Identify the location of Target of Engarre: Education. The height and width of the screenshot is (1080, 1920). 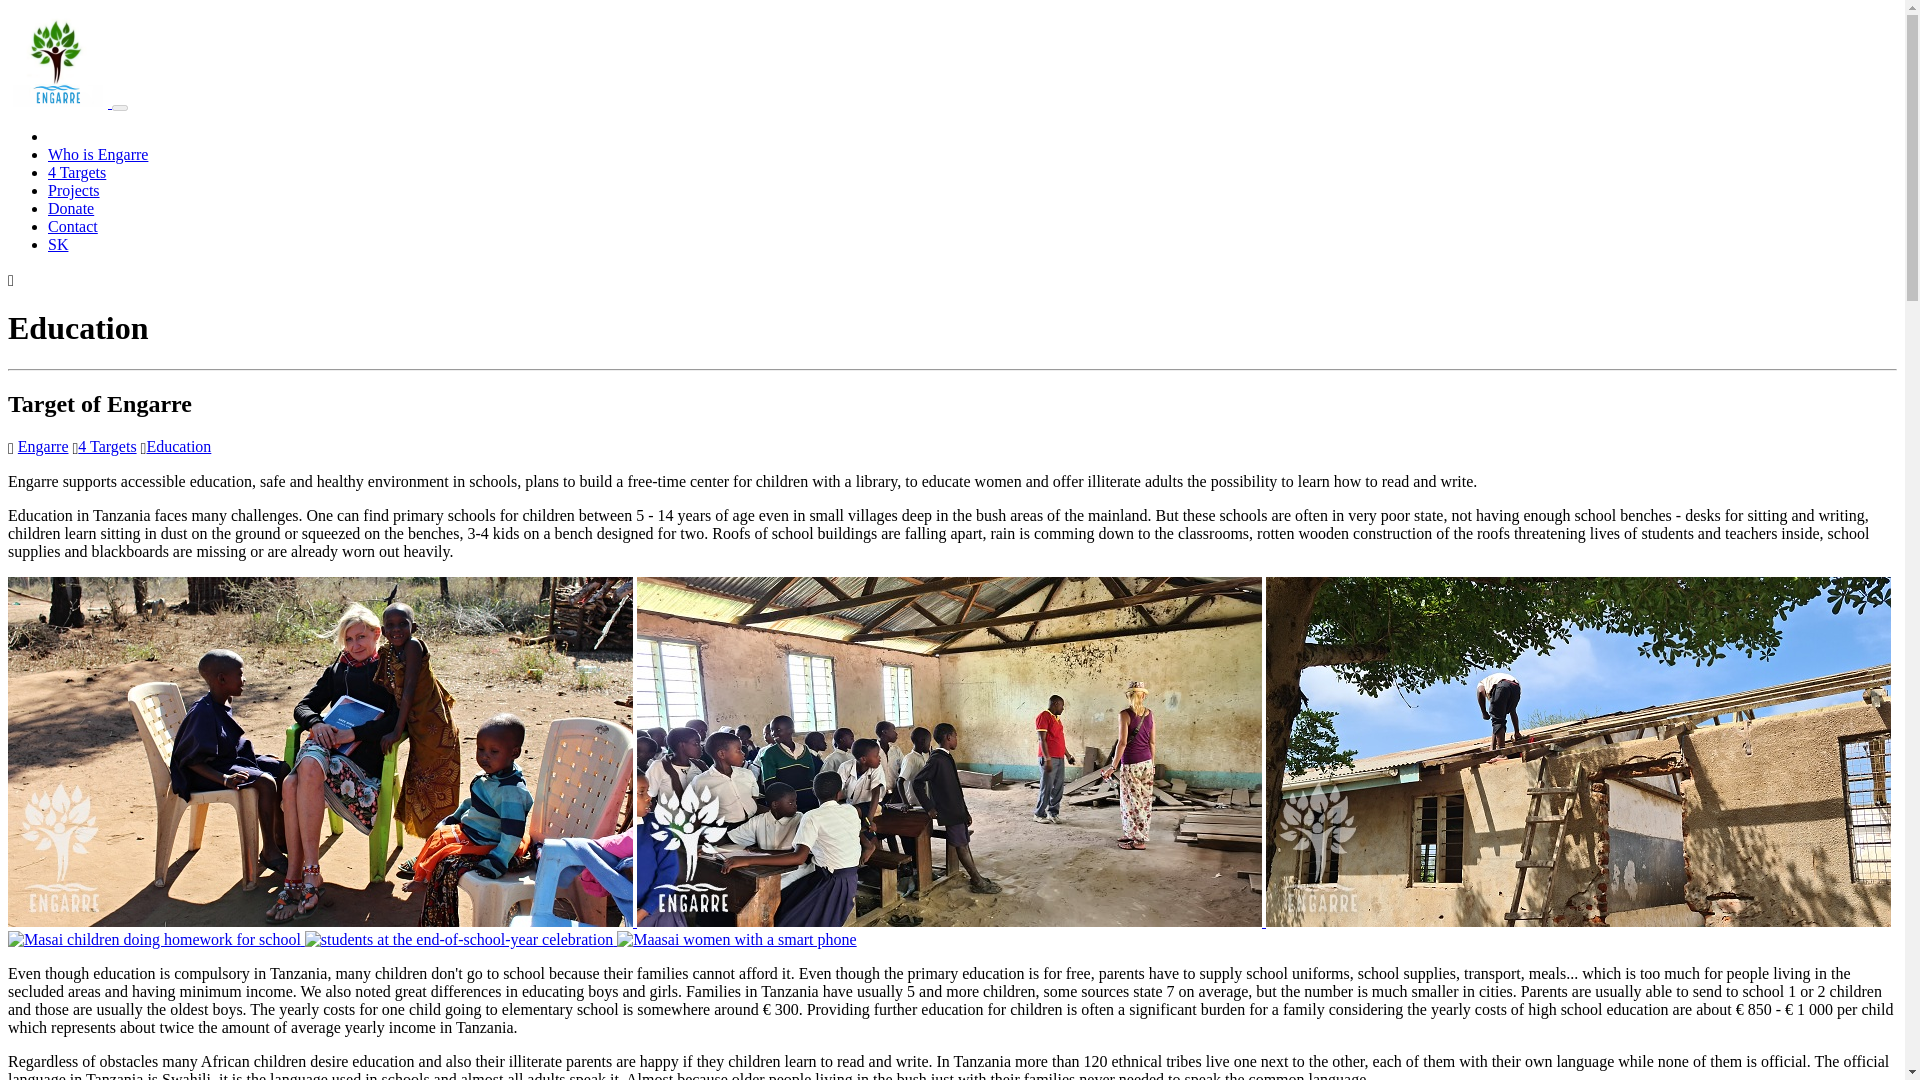
(178, 446).